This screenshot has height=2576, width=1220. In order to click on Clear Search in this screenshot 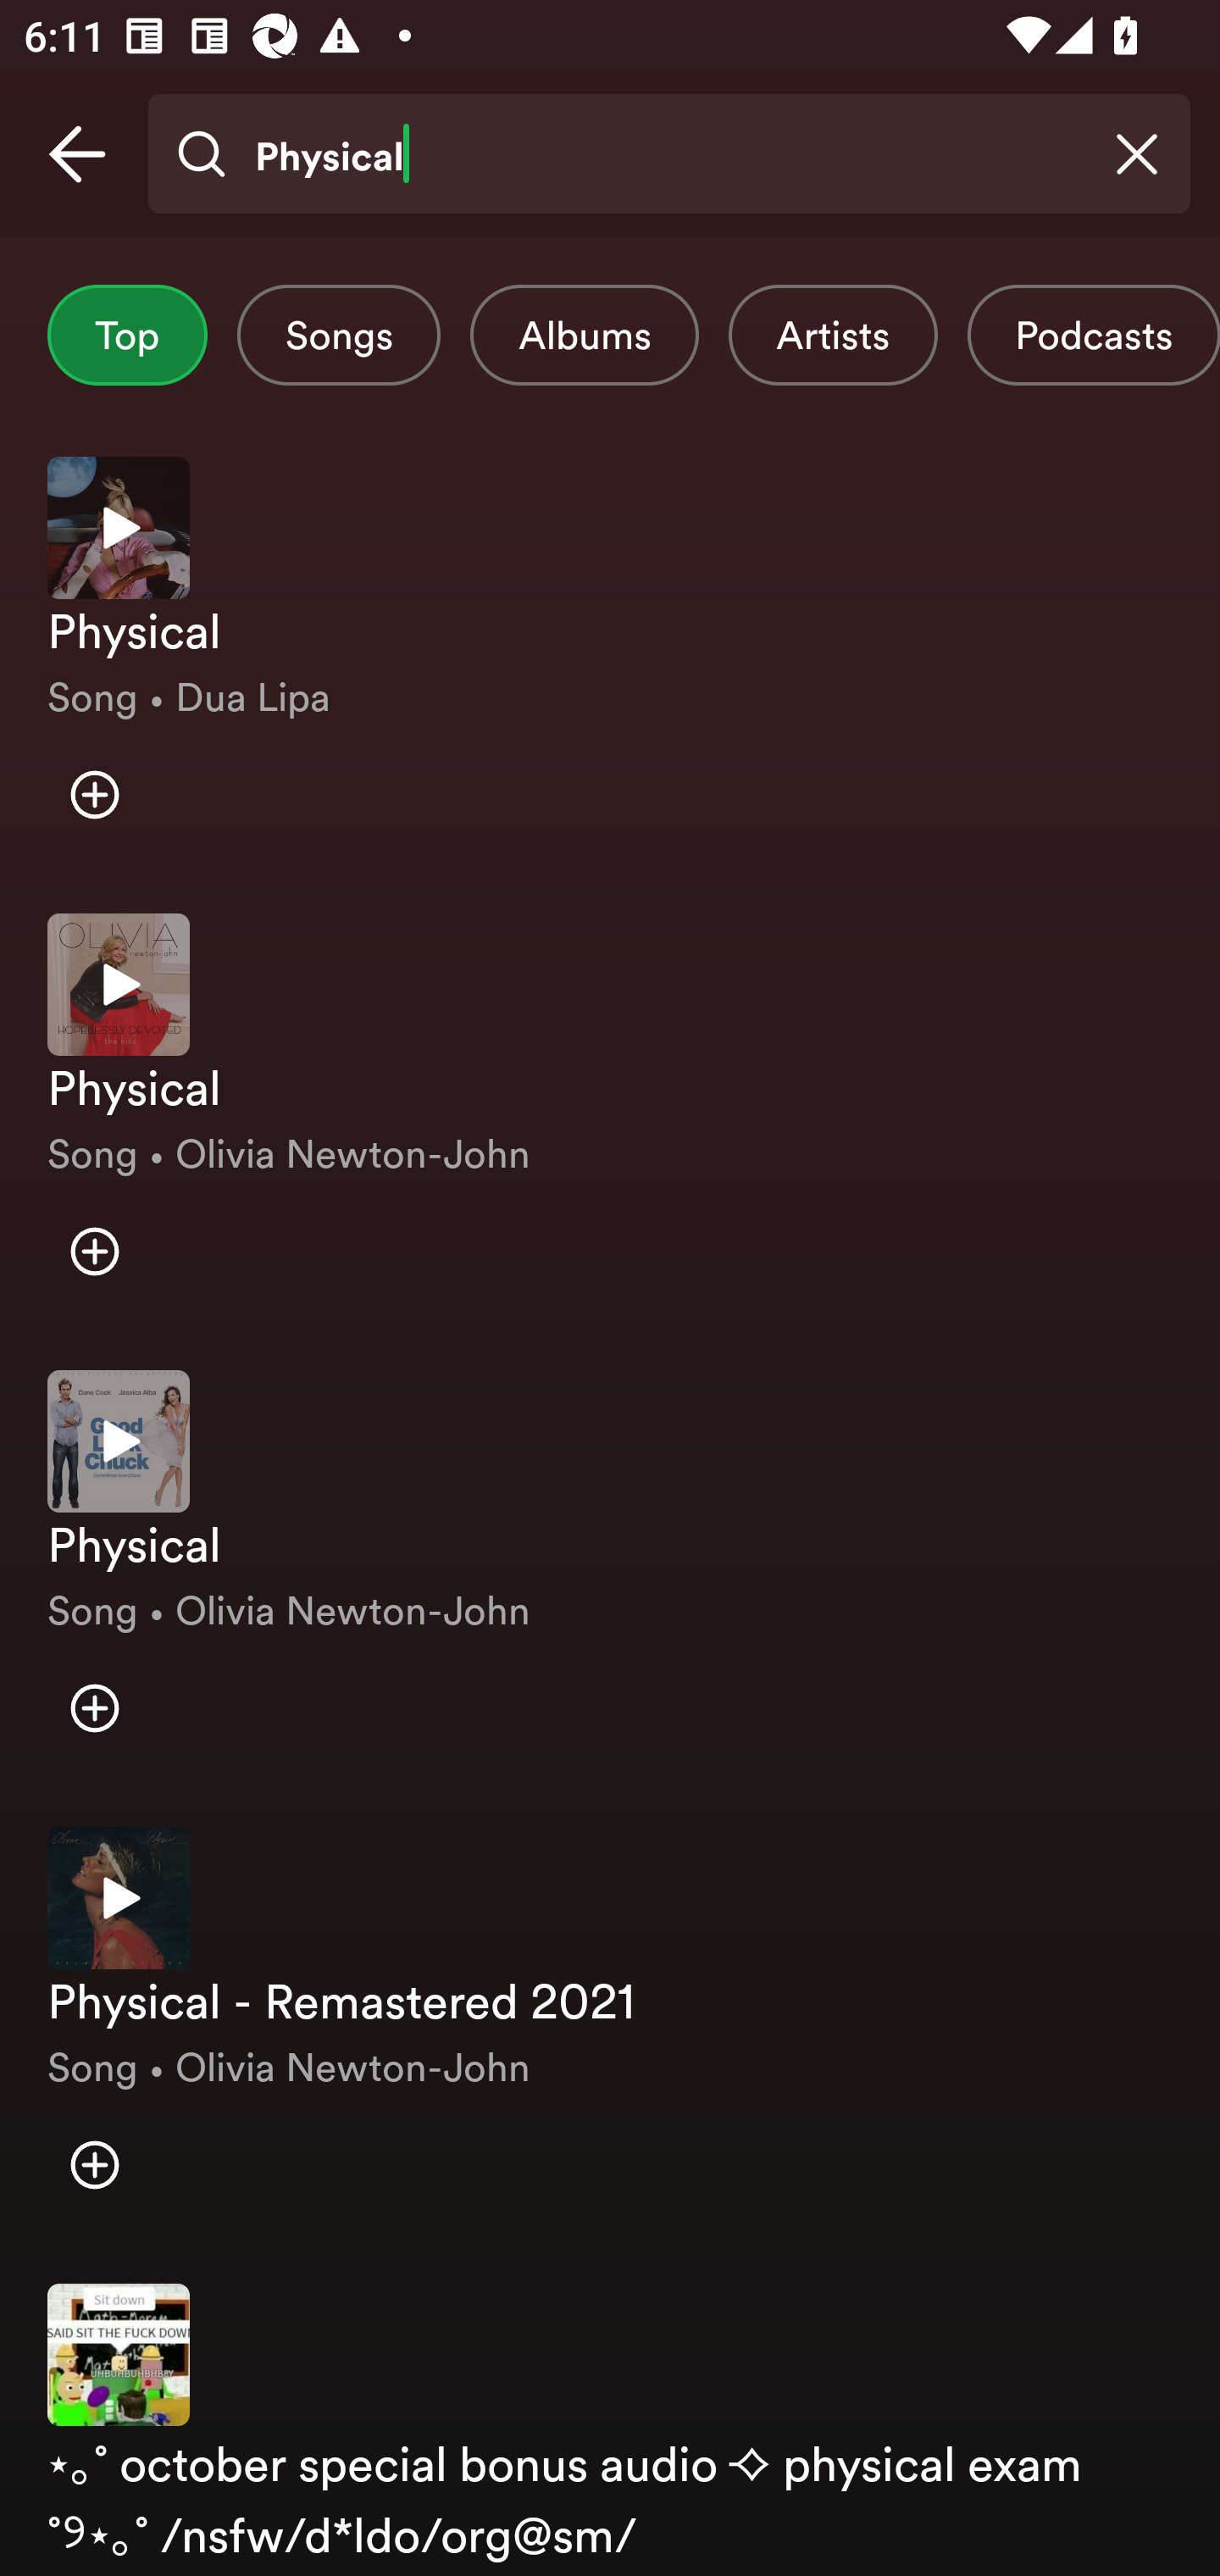, I will do `click(1137, 154)`.